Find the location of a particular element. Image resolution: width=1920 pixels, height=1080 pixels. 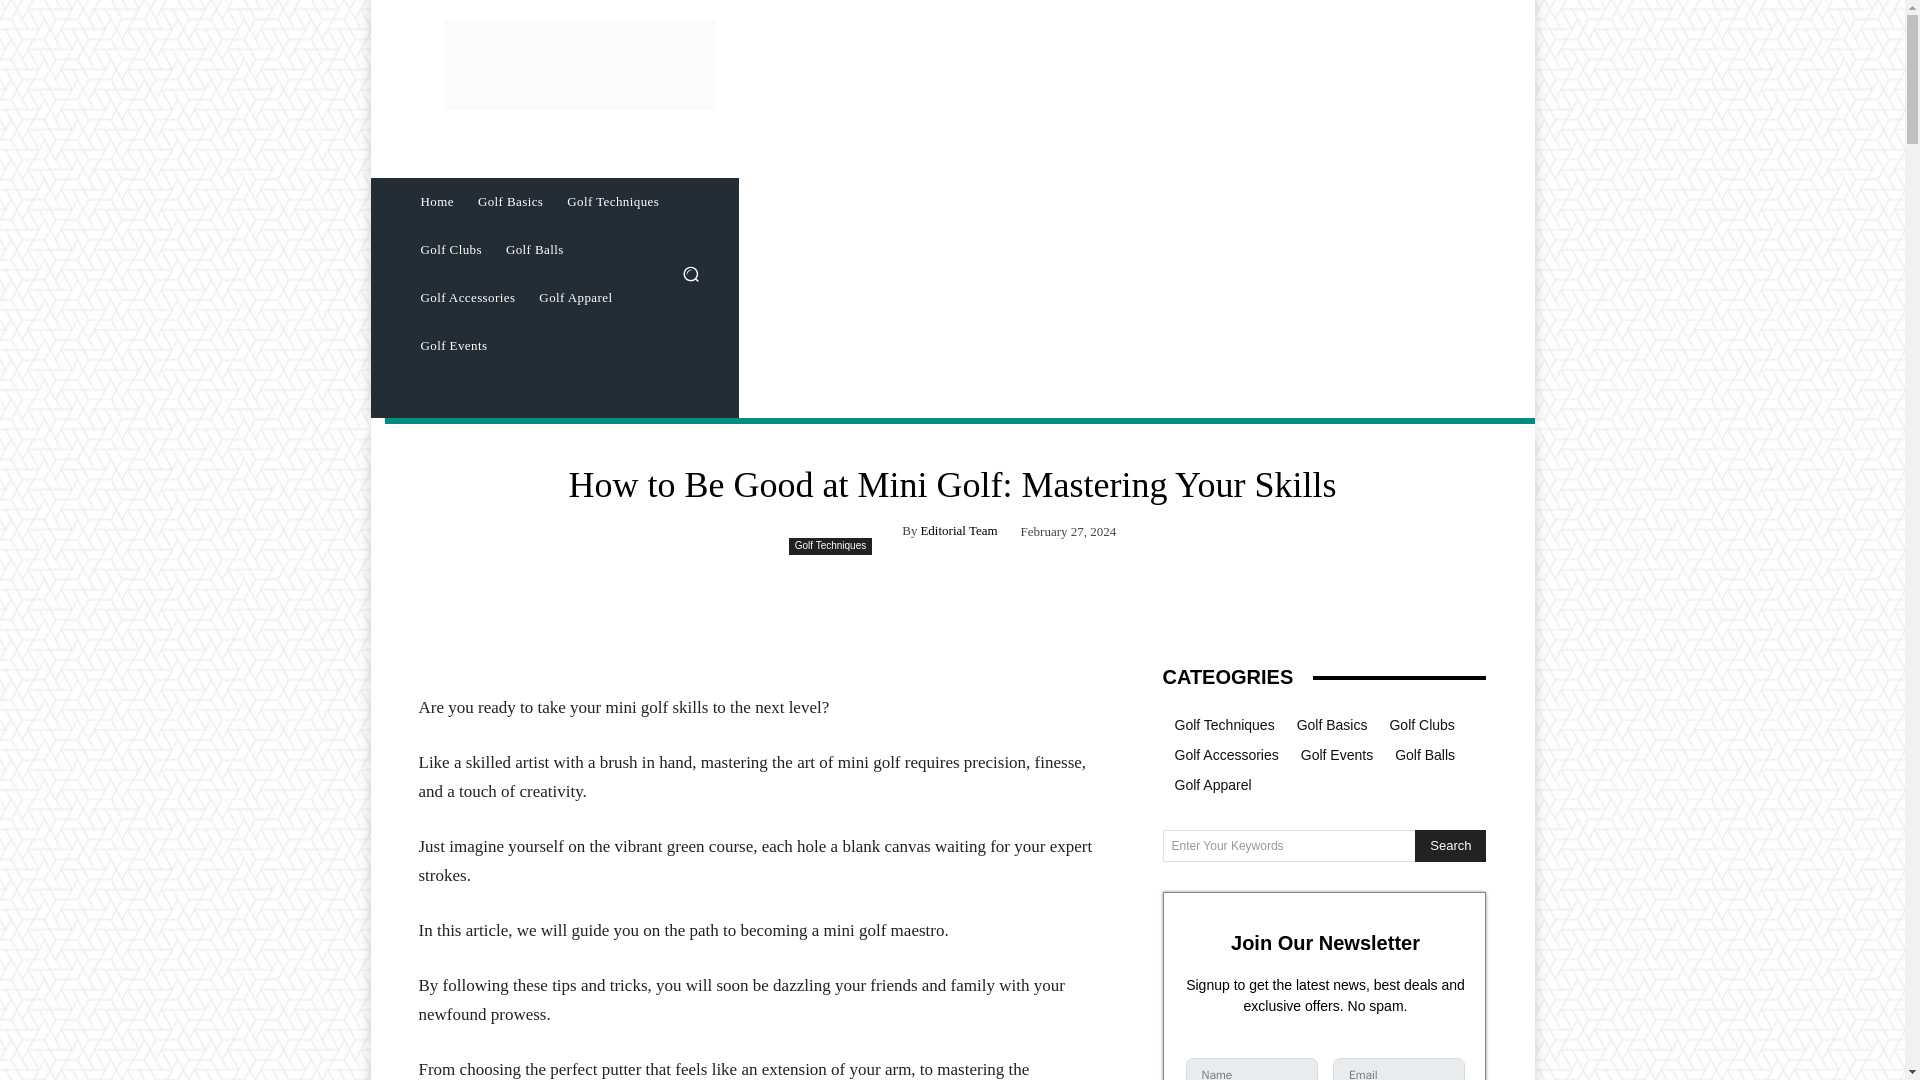

Golf Techniques is located at coordinates (831, 546).